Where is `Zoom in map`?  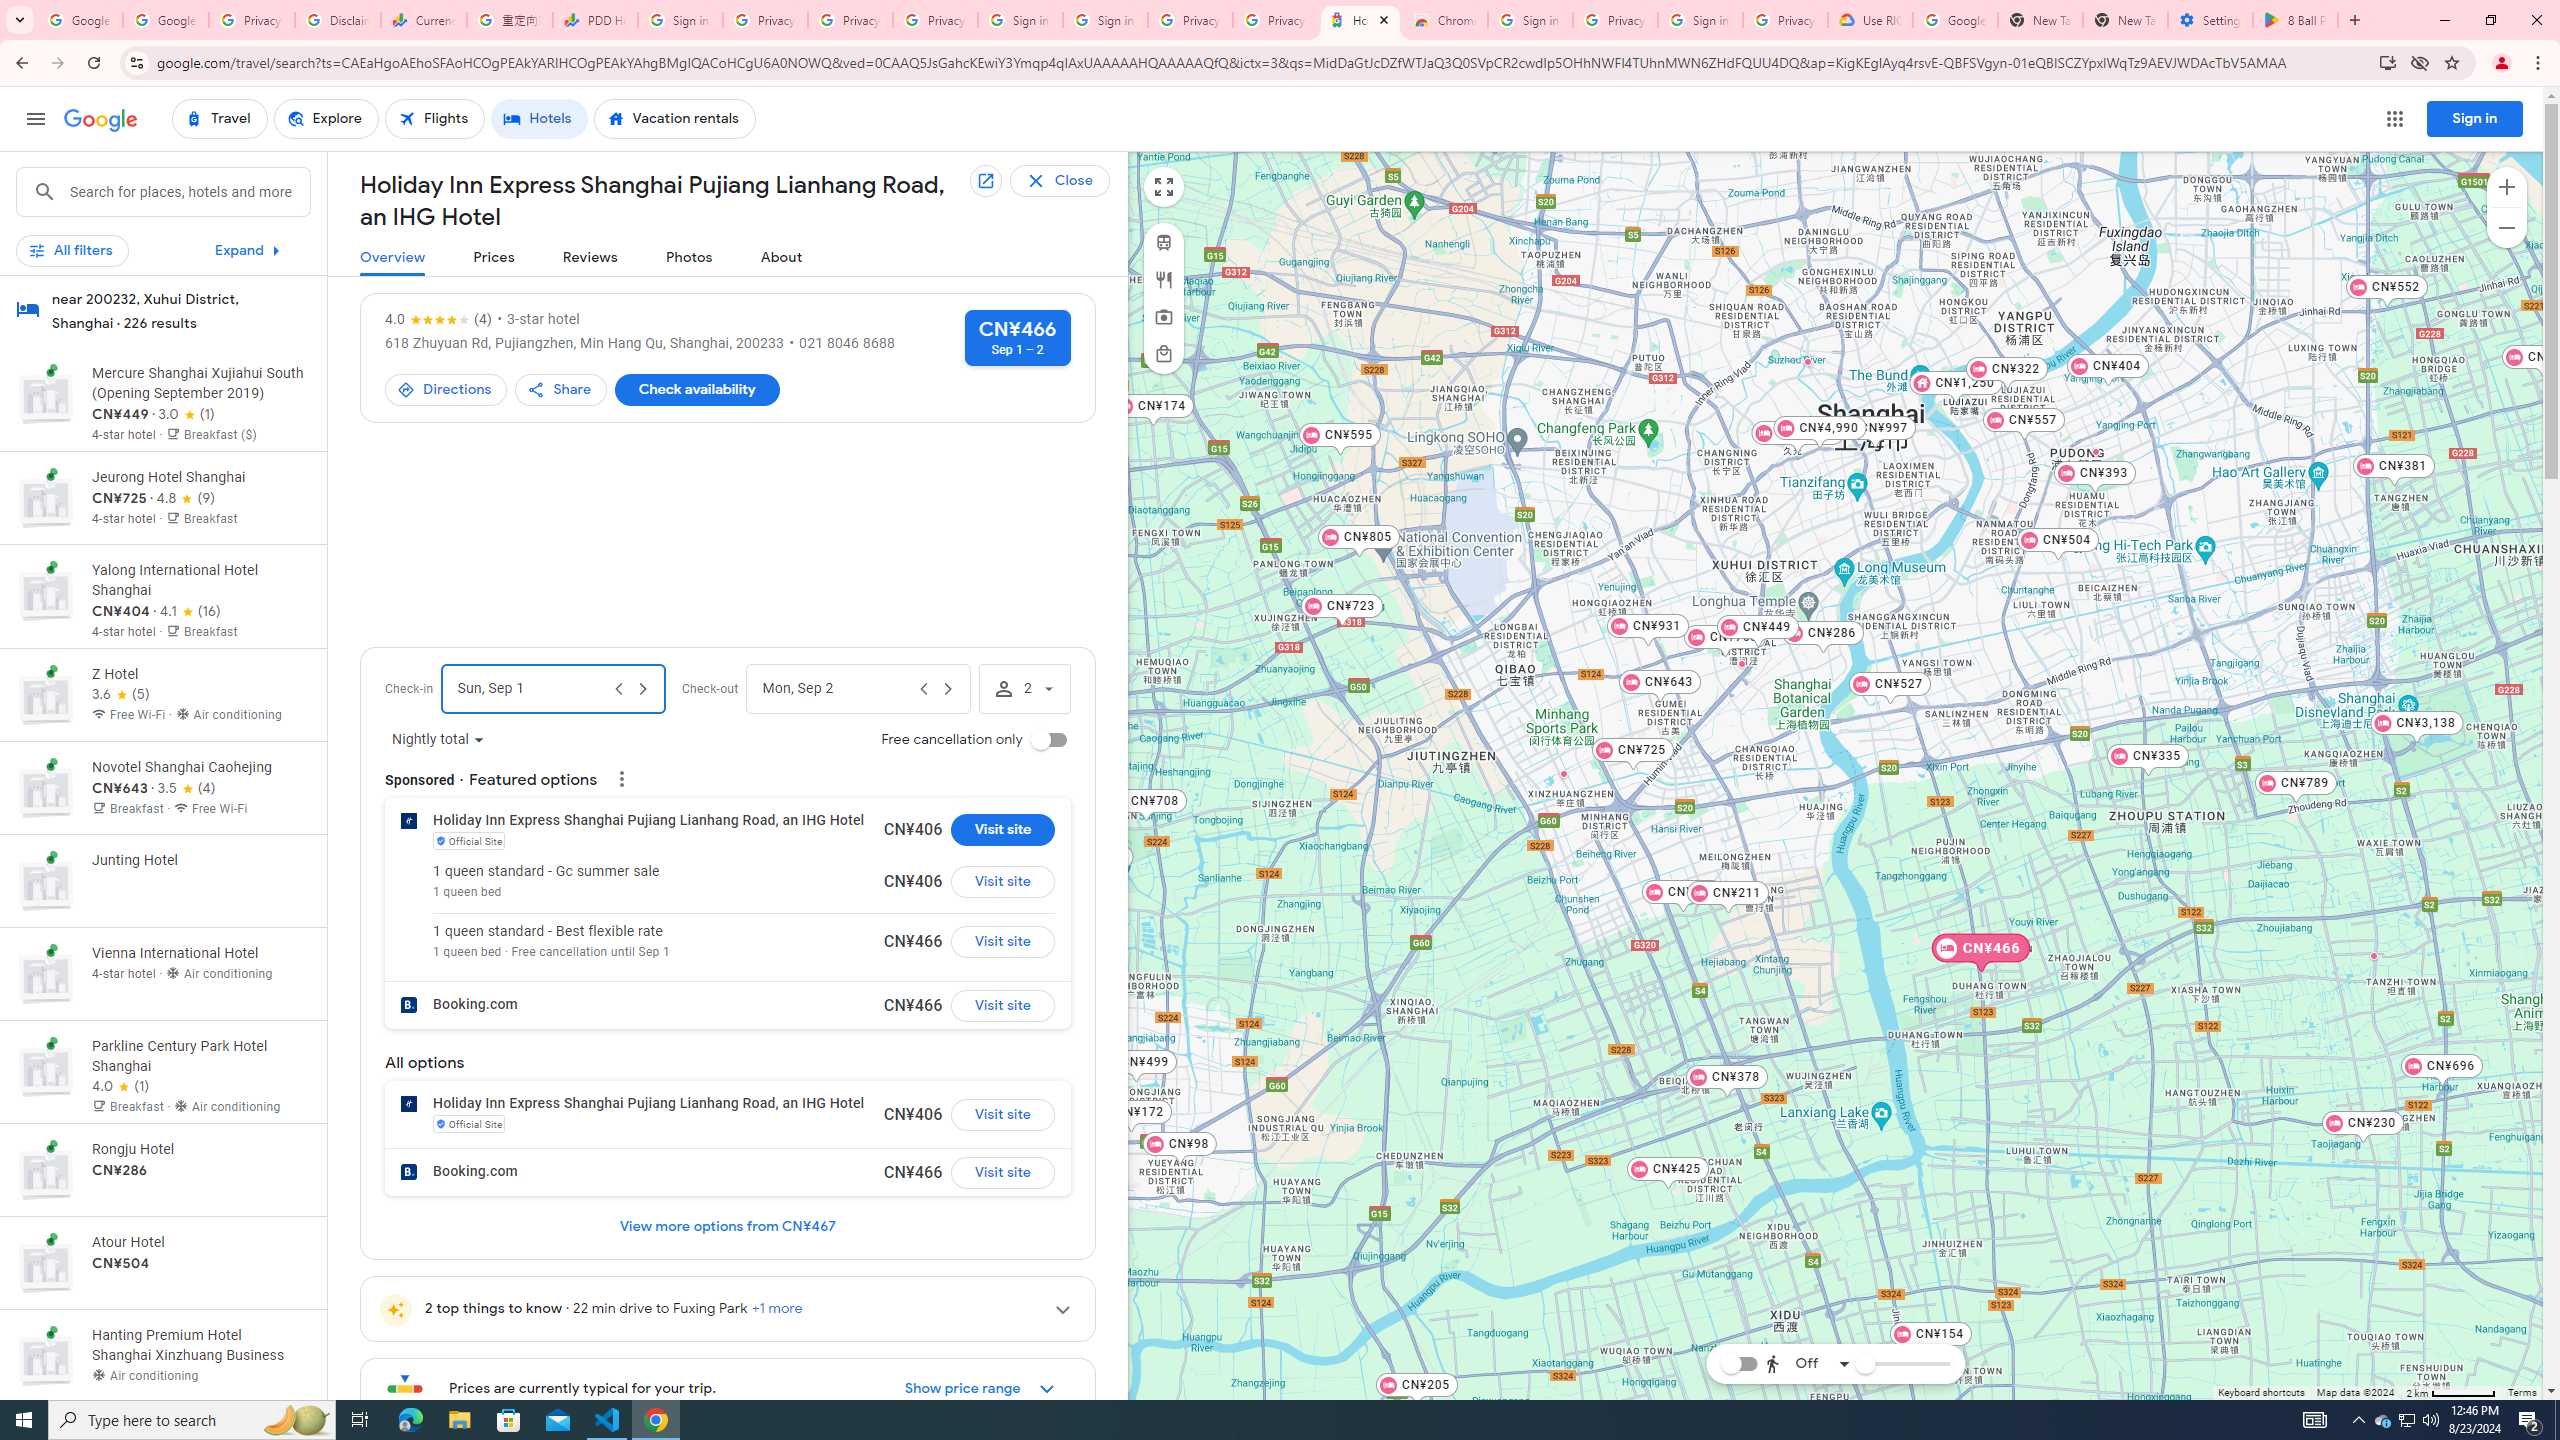 Zoom in map is located at coordinates (2506, 187).